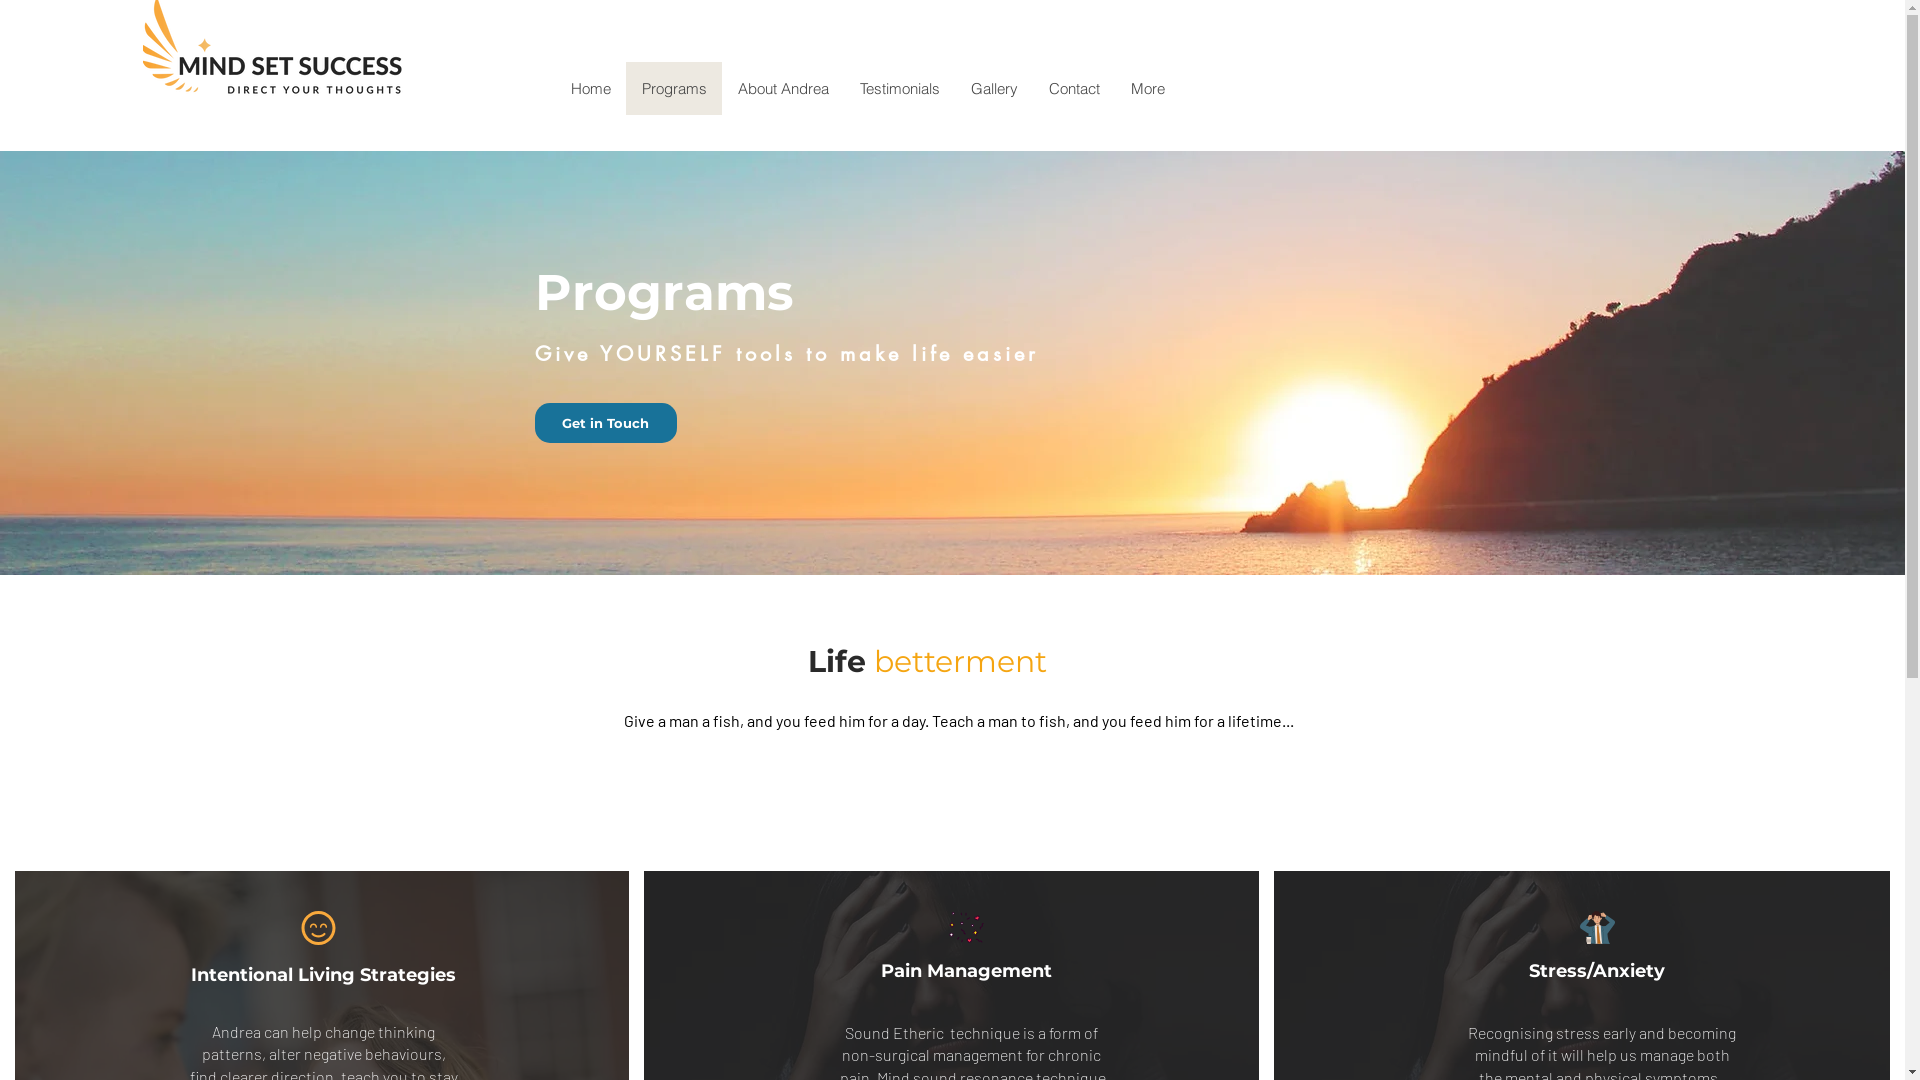 Image resolution: width=1920 pixels, height=1080 pixels. Describe the element at coordinates (783, 88) in the screenshot. I see `About Andrea` at that location.